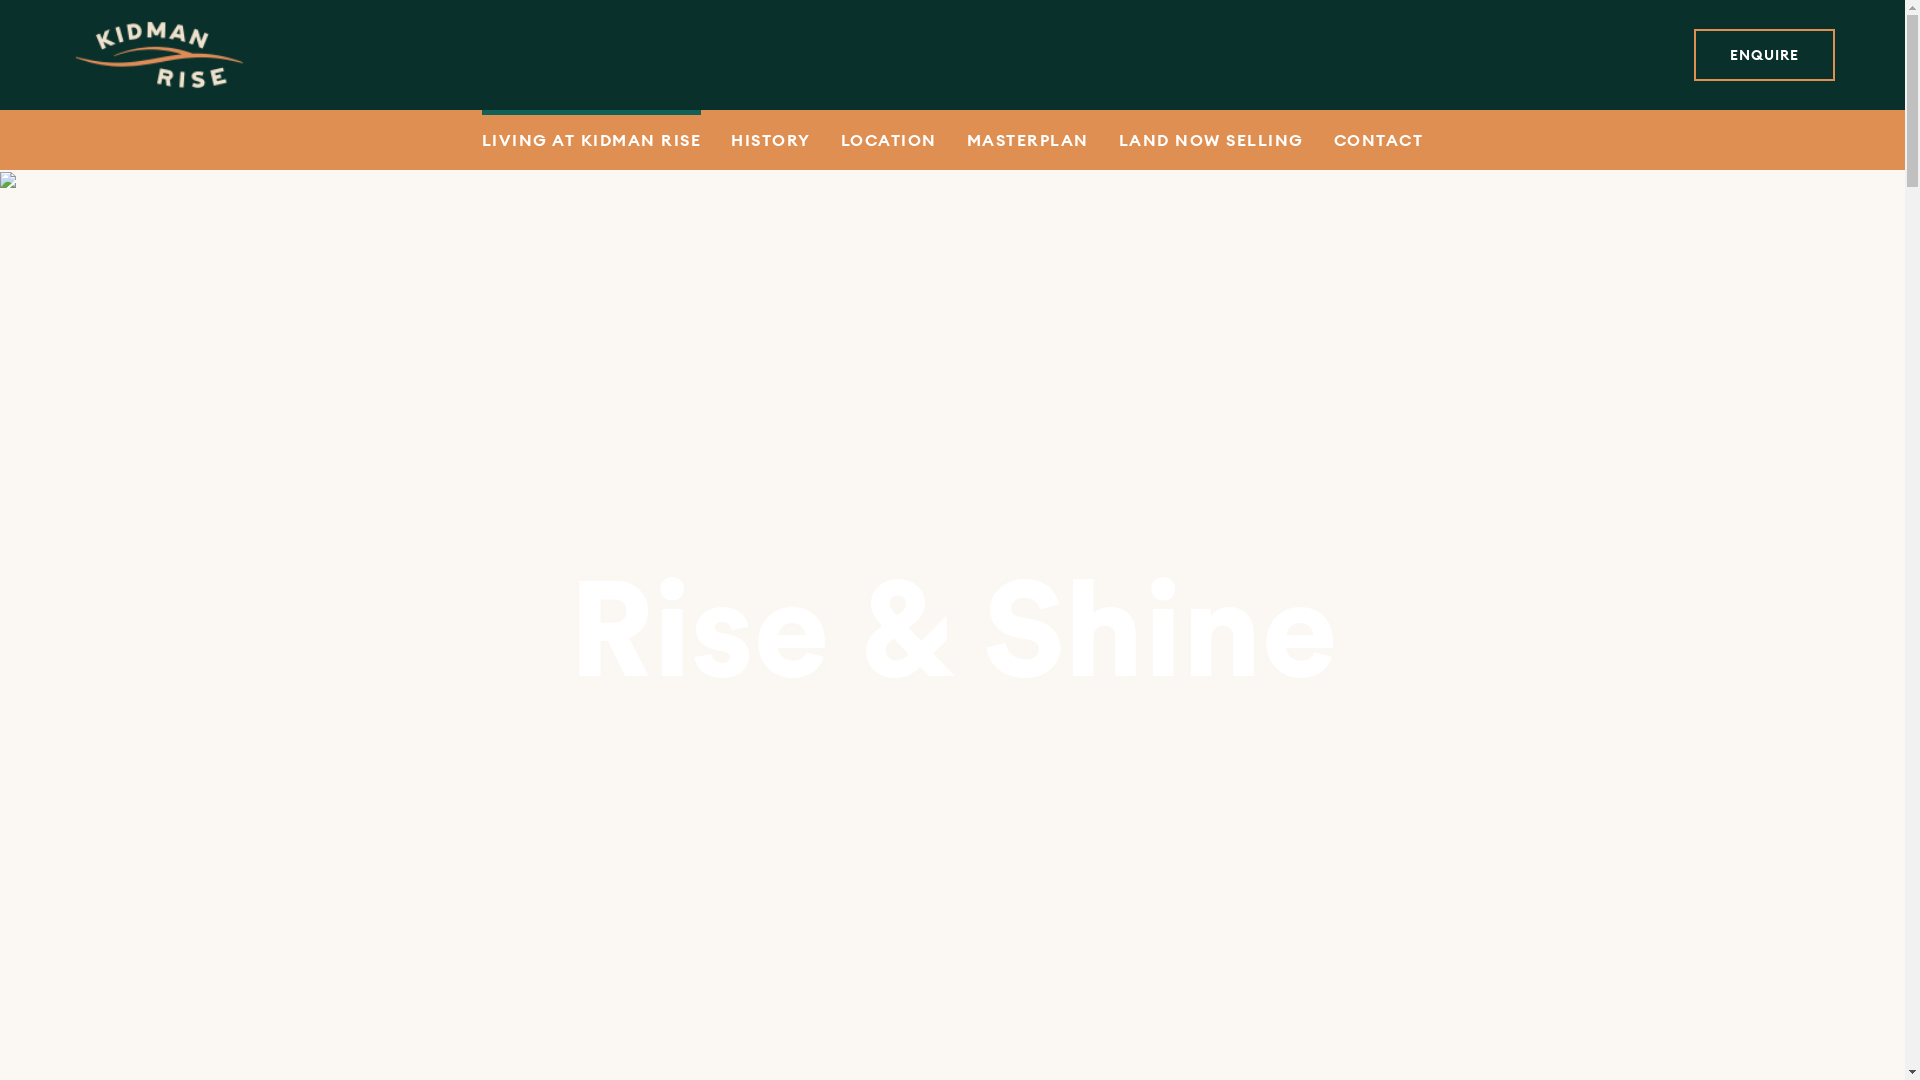 Image resolution: width=1920 pixels, height=1080 pixels. Describe the element at coordinates (1028, 140) in the screenshot. I see `MASTERPLAN` at that location.